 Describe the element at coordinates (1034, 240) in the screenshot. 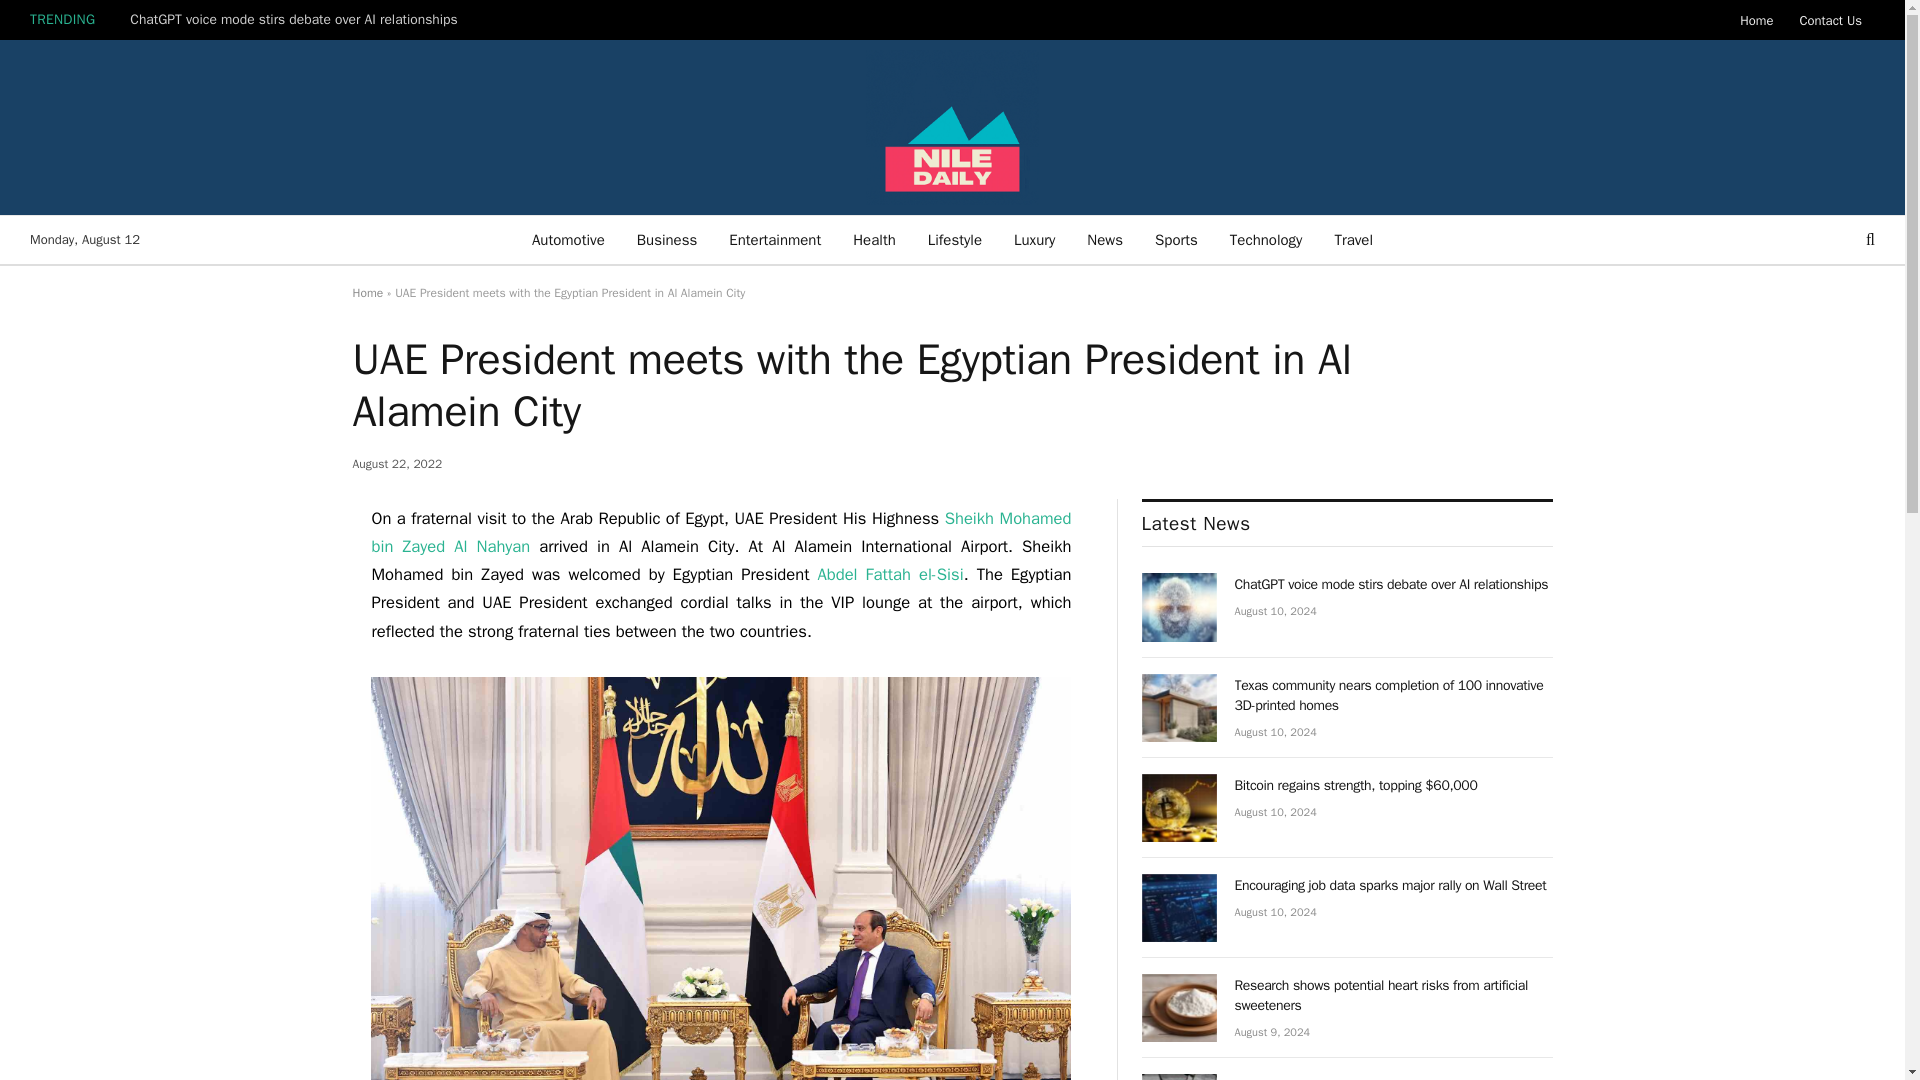

I see `Luxury` at that location.